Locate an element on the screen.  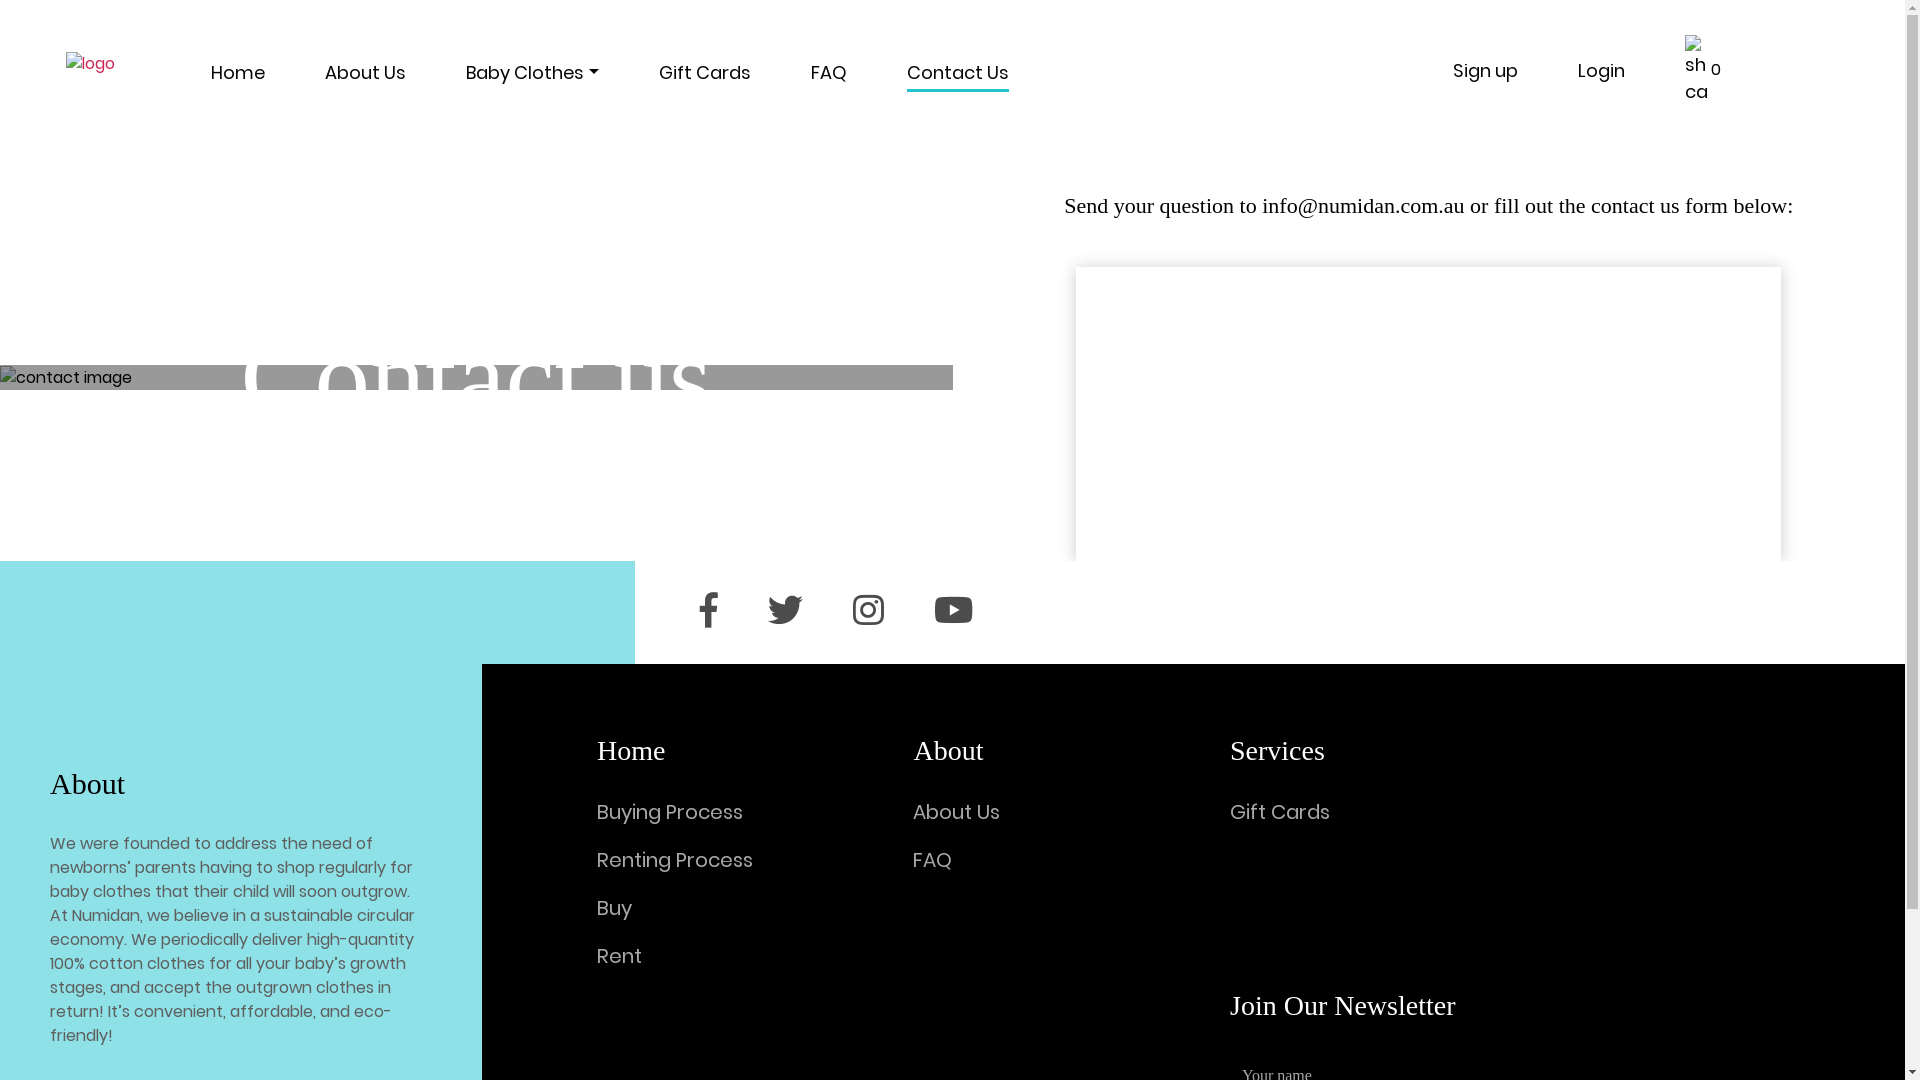
Buying Process is located at coordinates (670, 812).